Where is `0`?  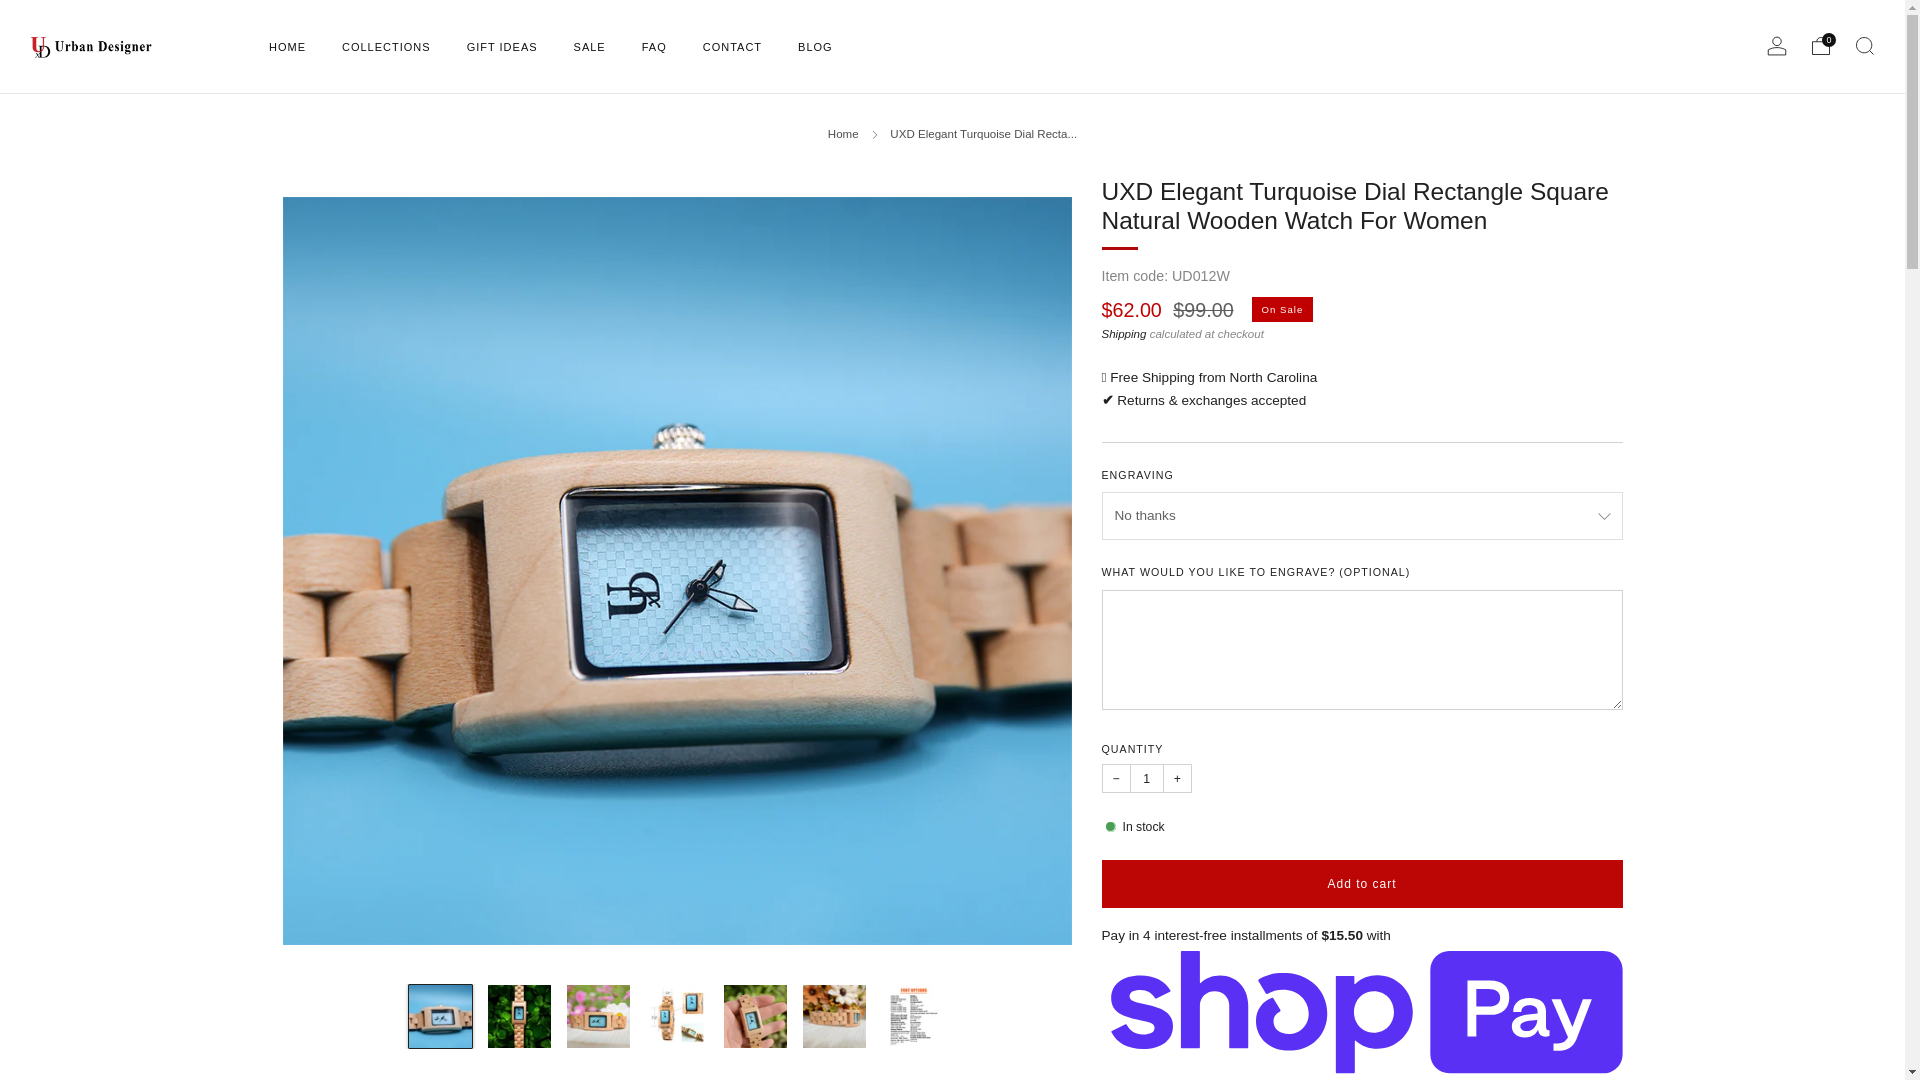 0 is located at coordinates (1820, 46).